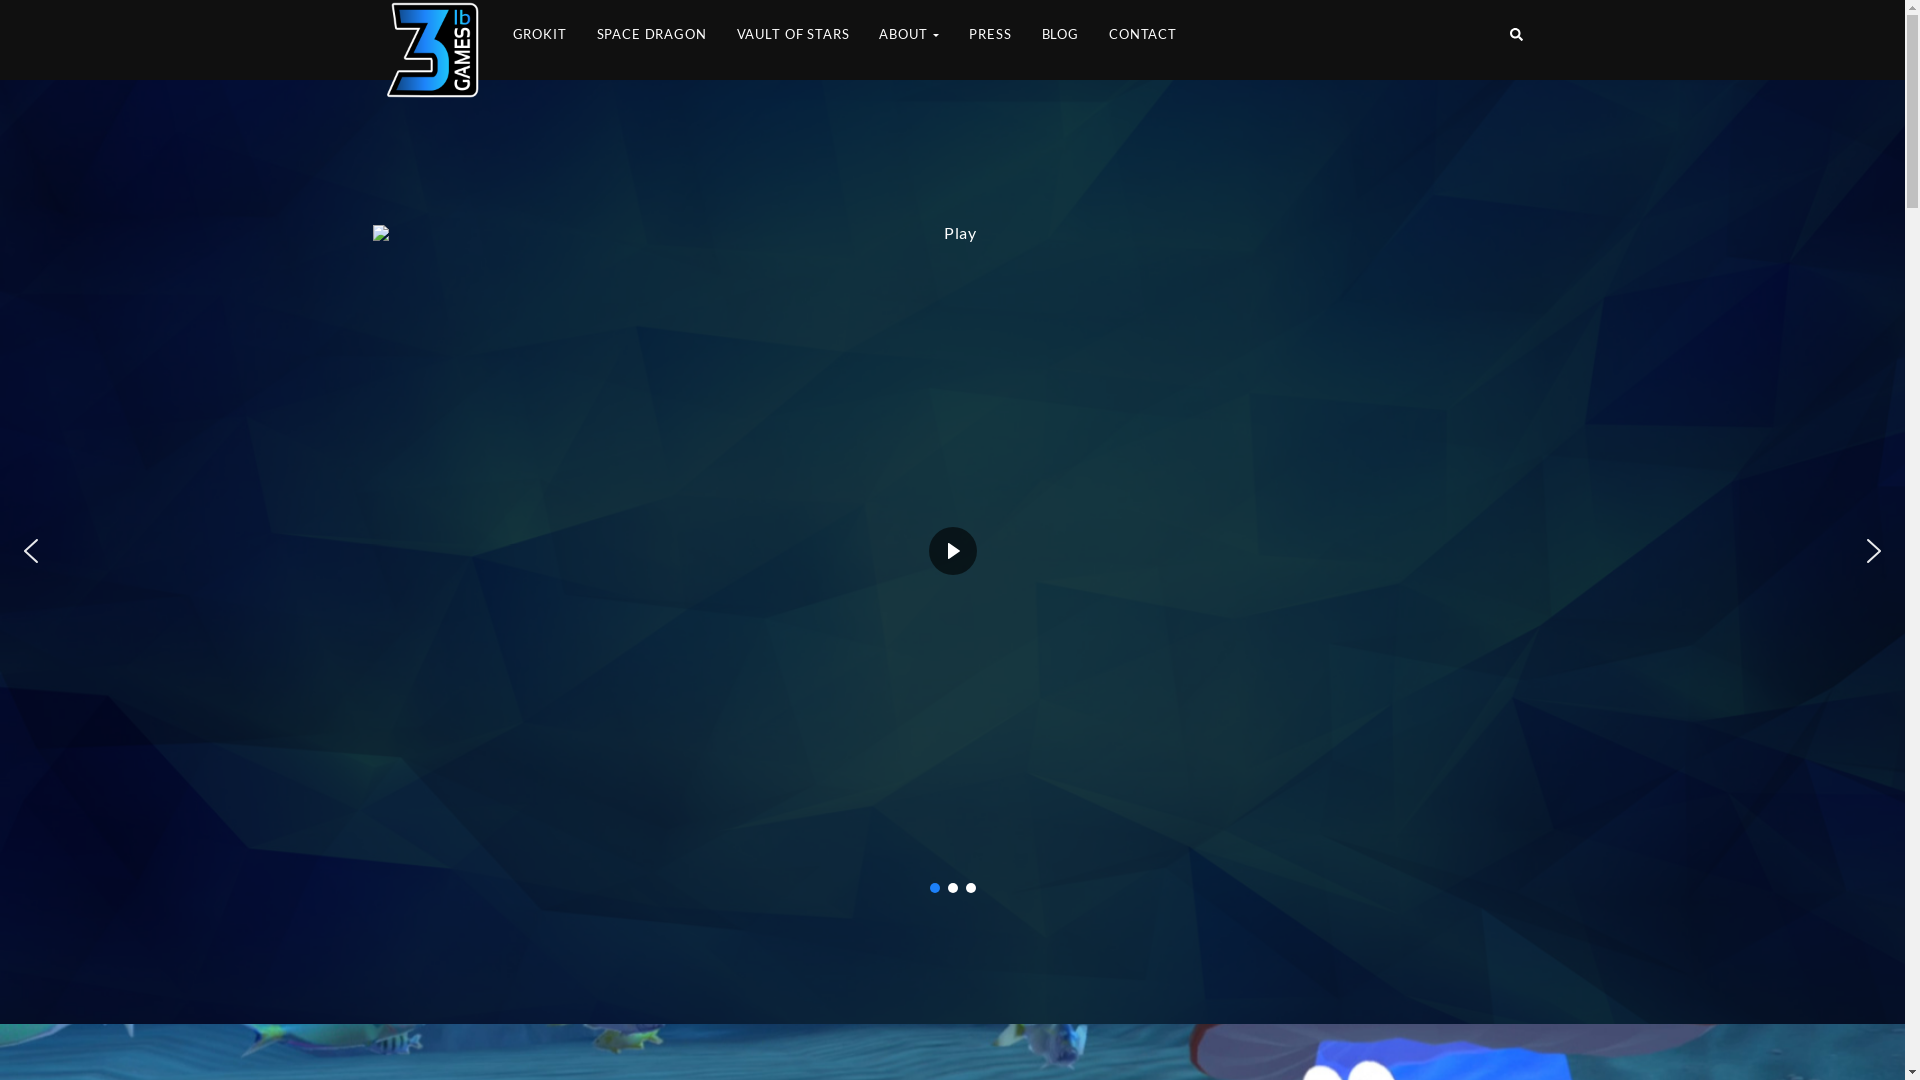  What do you see at coordinates (909, 40) in the screenshot?
I see `ABOUT` at bounding box center [909, 40].